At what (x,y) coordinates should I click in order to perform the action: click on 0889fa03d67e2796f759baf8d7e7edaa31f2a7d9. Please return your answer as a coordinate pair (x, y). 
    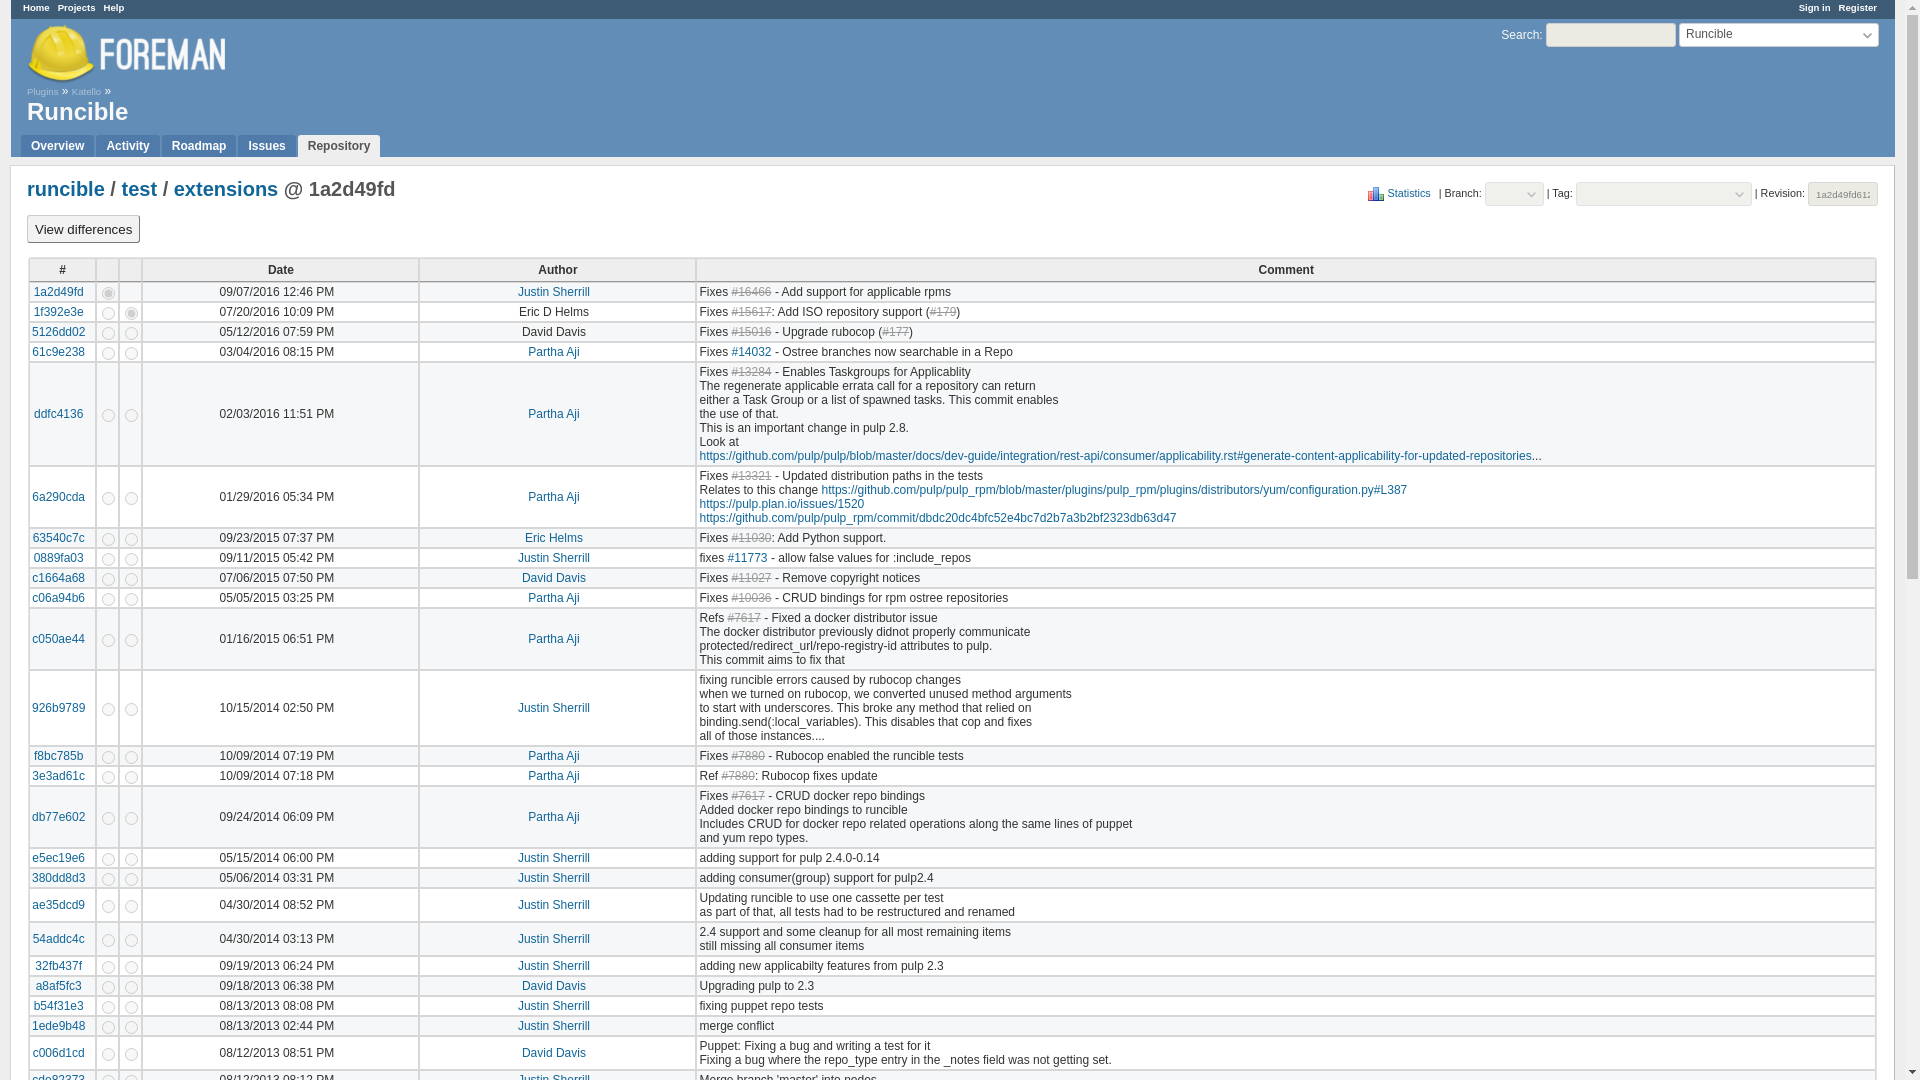
    Looking at the image, I should click on (108, 558).